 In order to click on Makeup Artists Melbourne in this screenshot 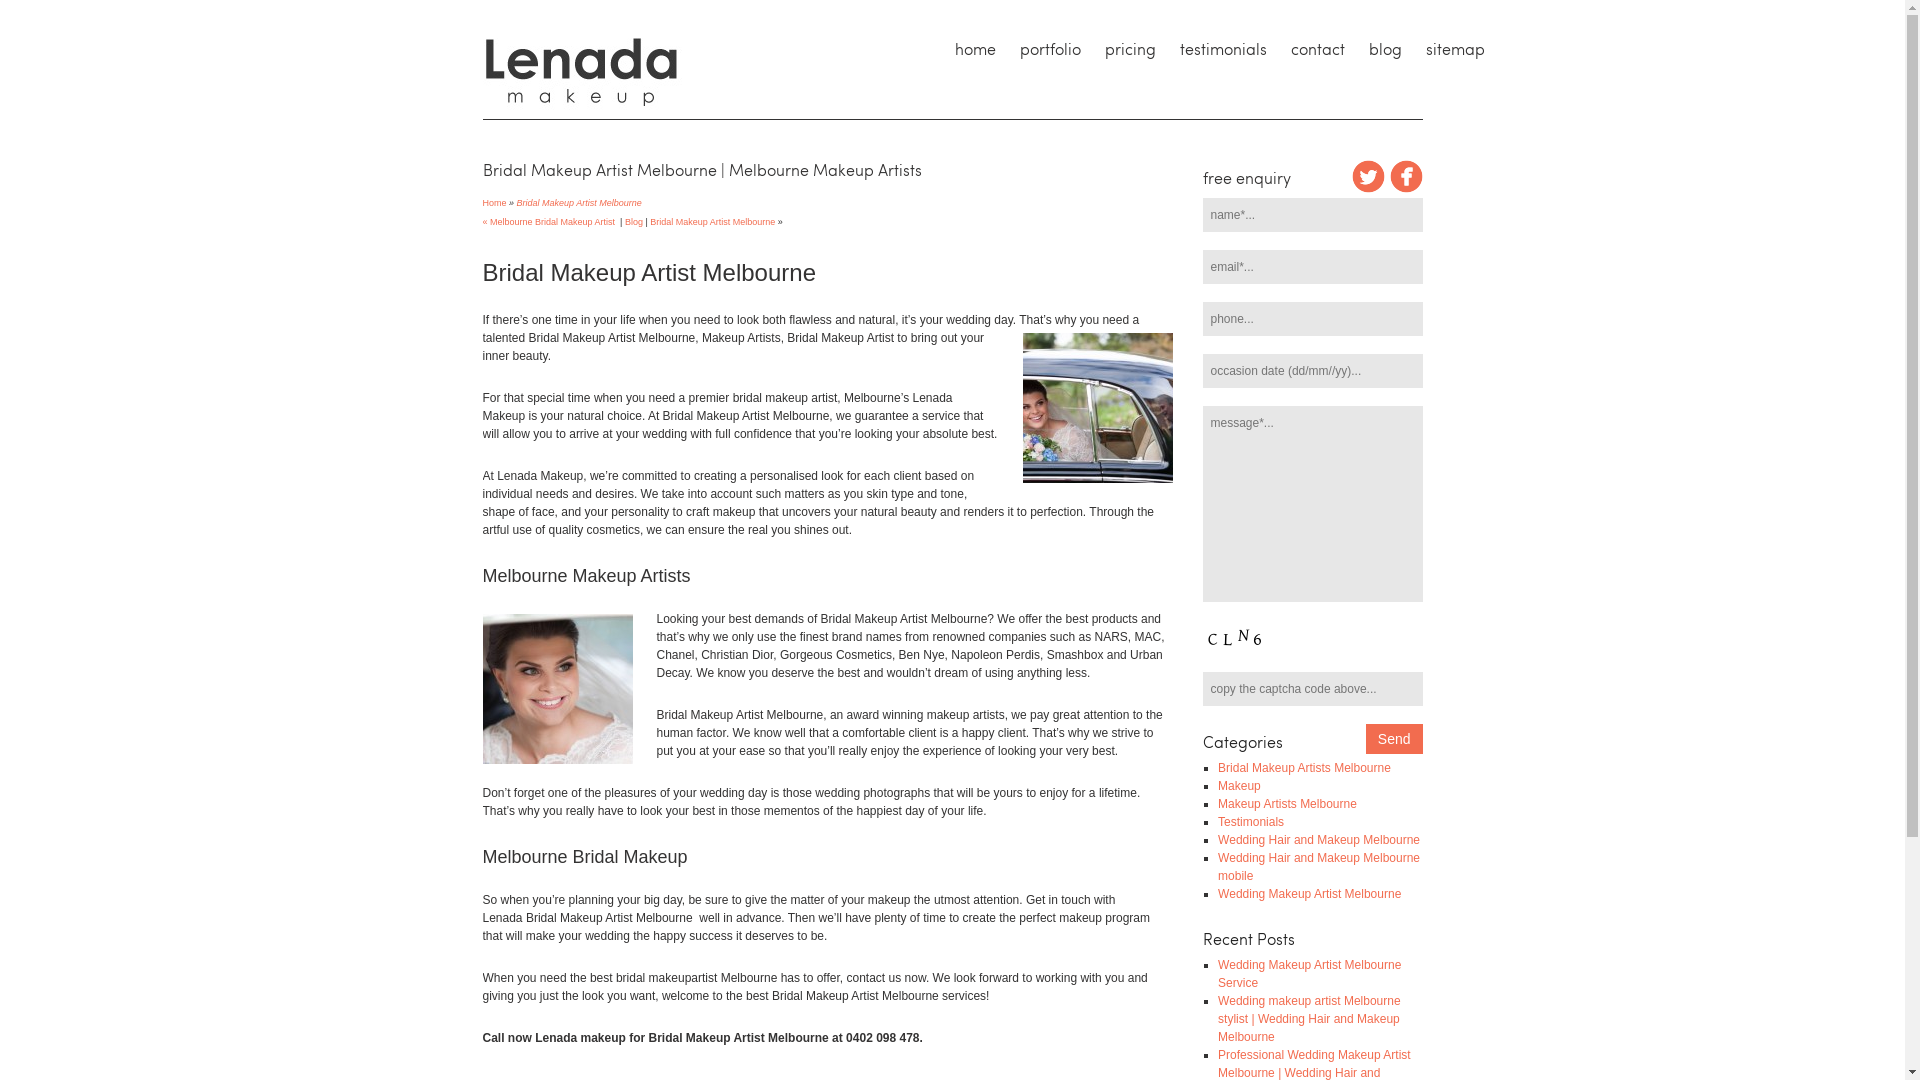, I will do `click(1288, 804)`.